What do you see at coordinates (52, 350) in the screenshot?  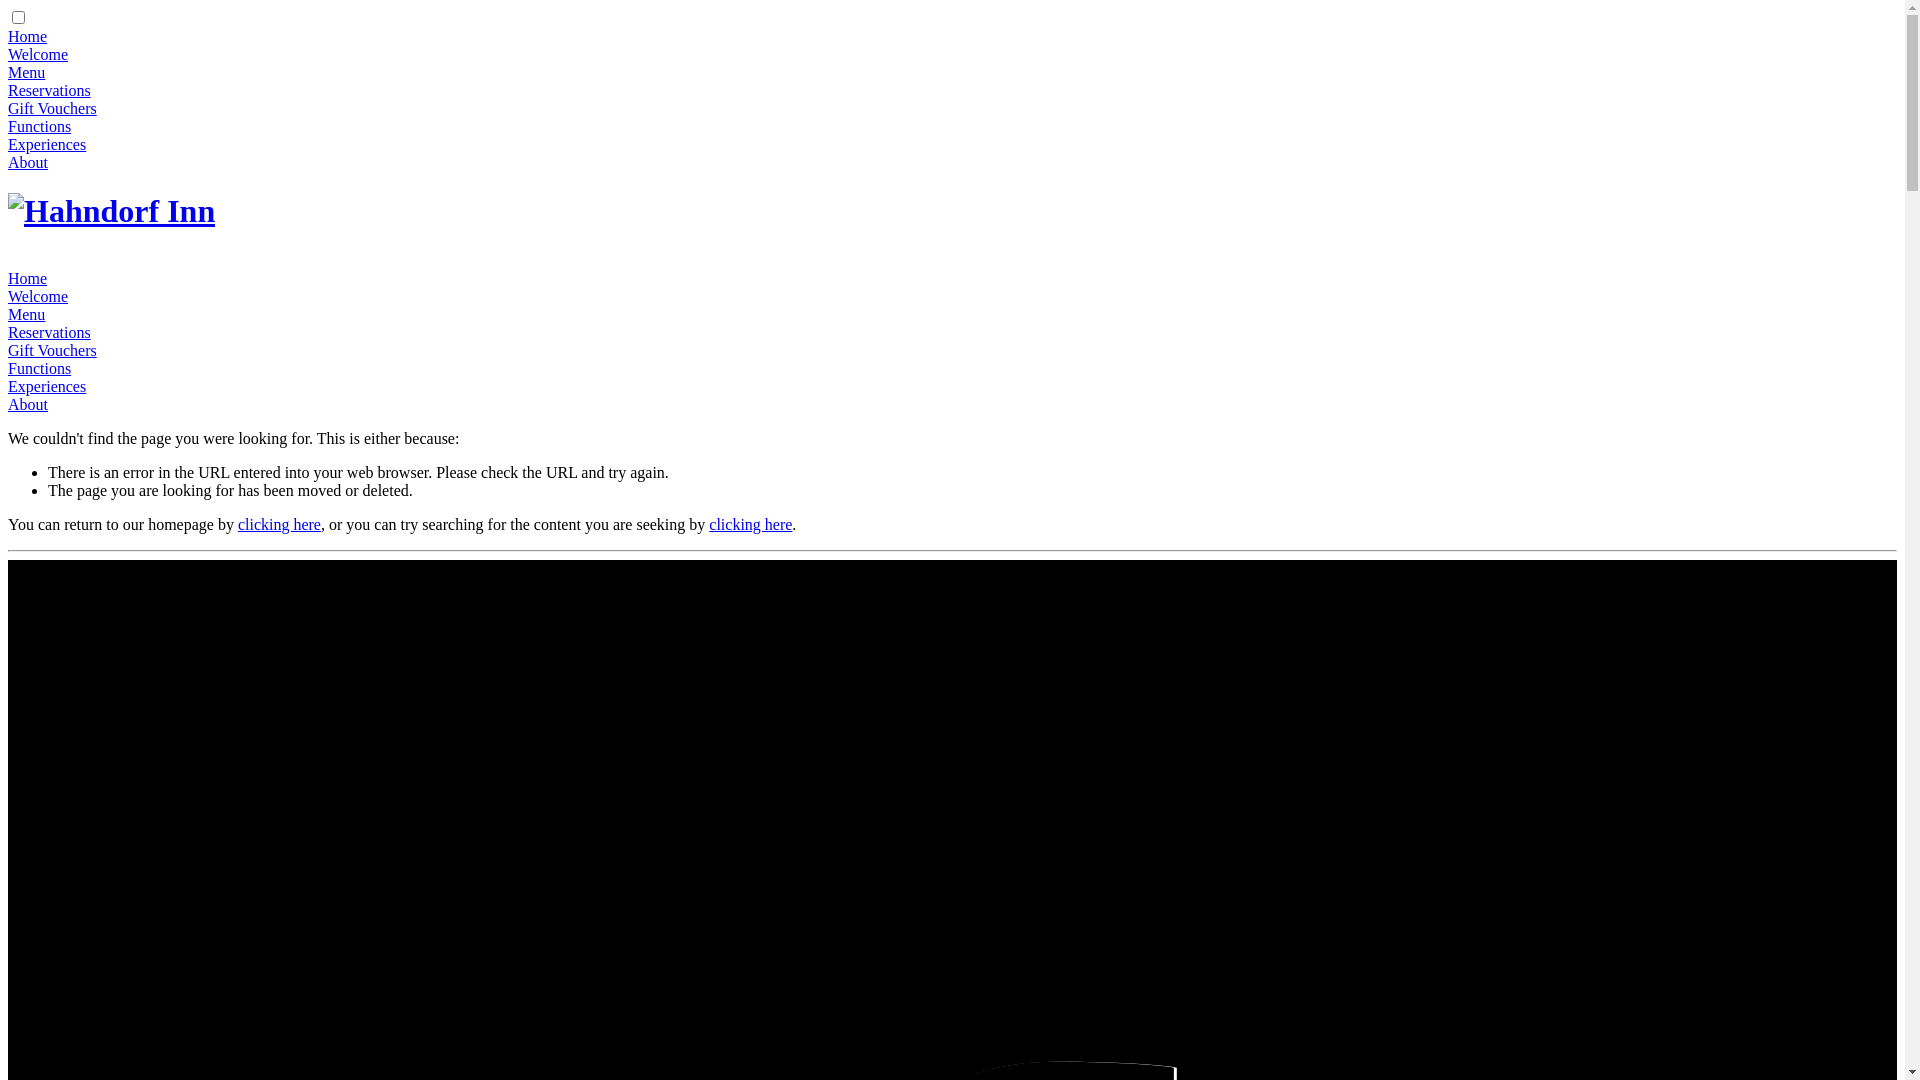 I see `Gift Vouchers` at bounding box center [52, 350].